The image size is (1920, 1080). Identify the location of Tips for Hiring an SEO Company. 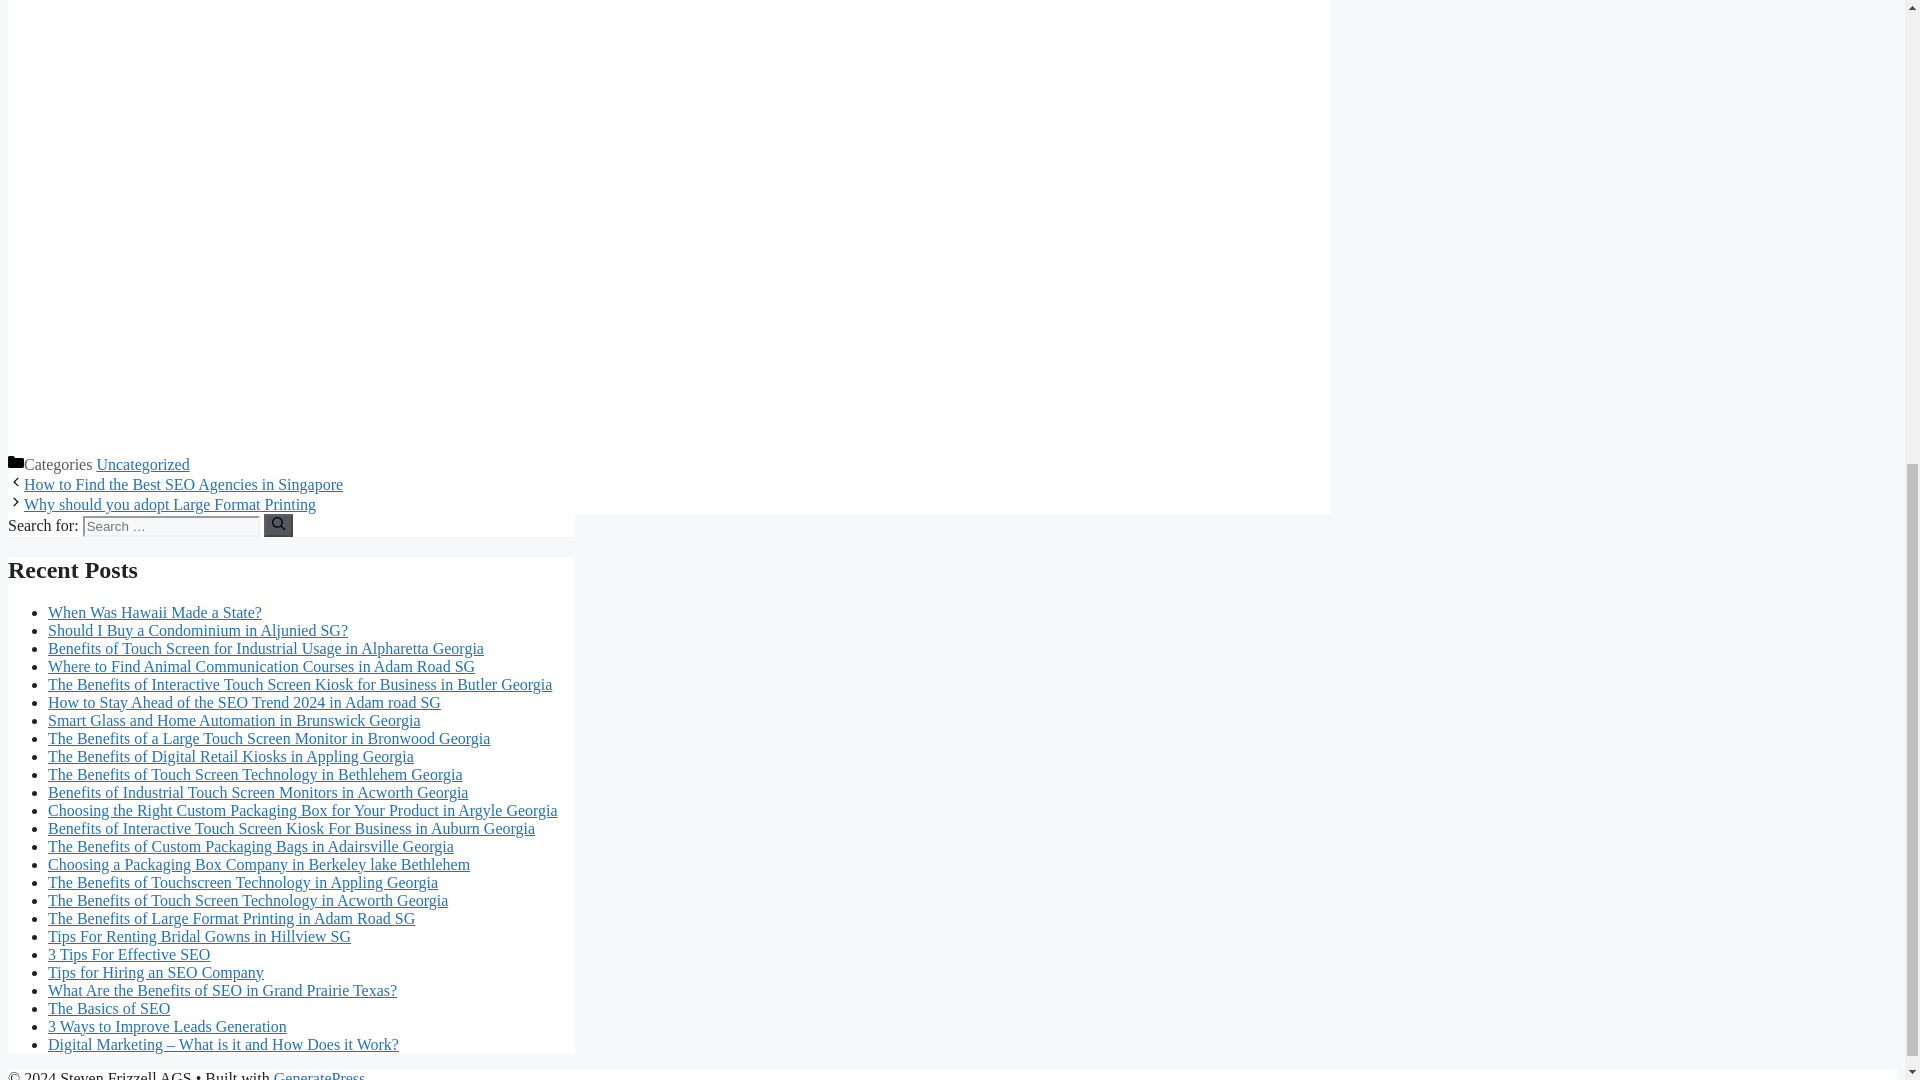
(156, 972).